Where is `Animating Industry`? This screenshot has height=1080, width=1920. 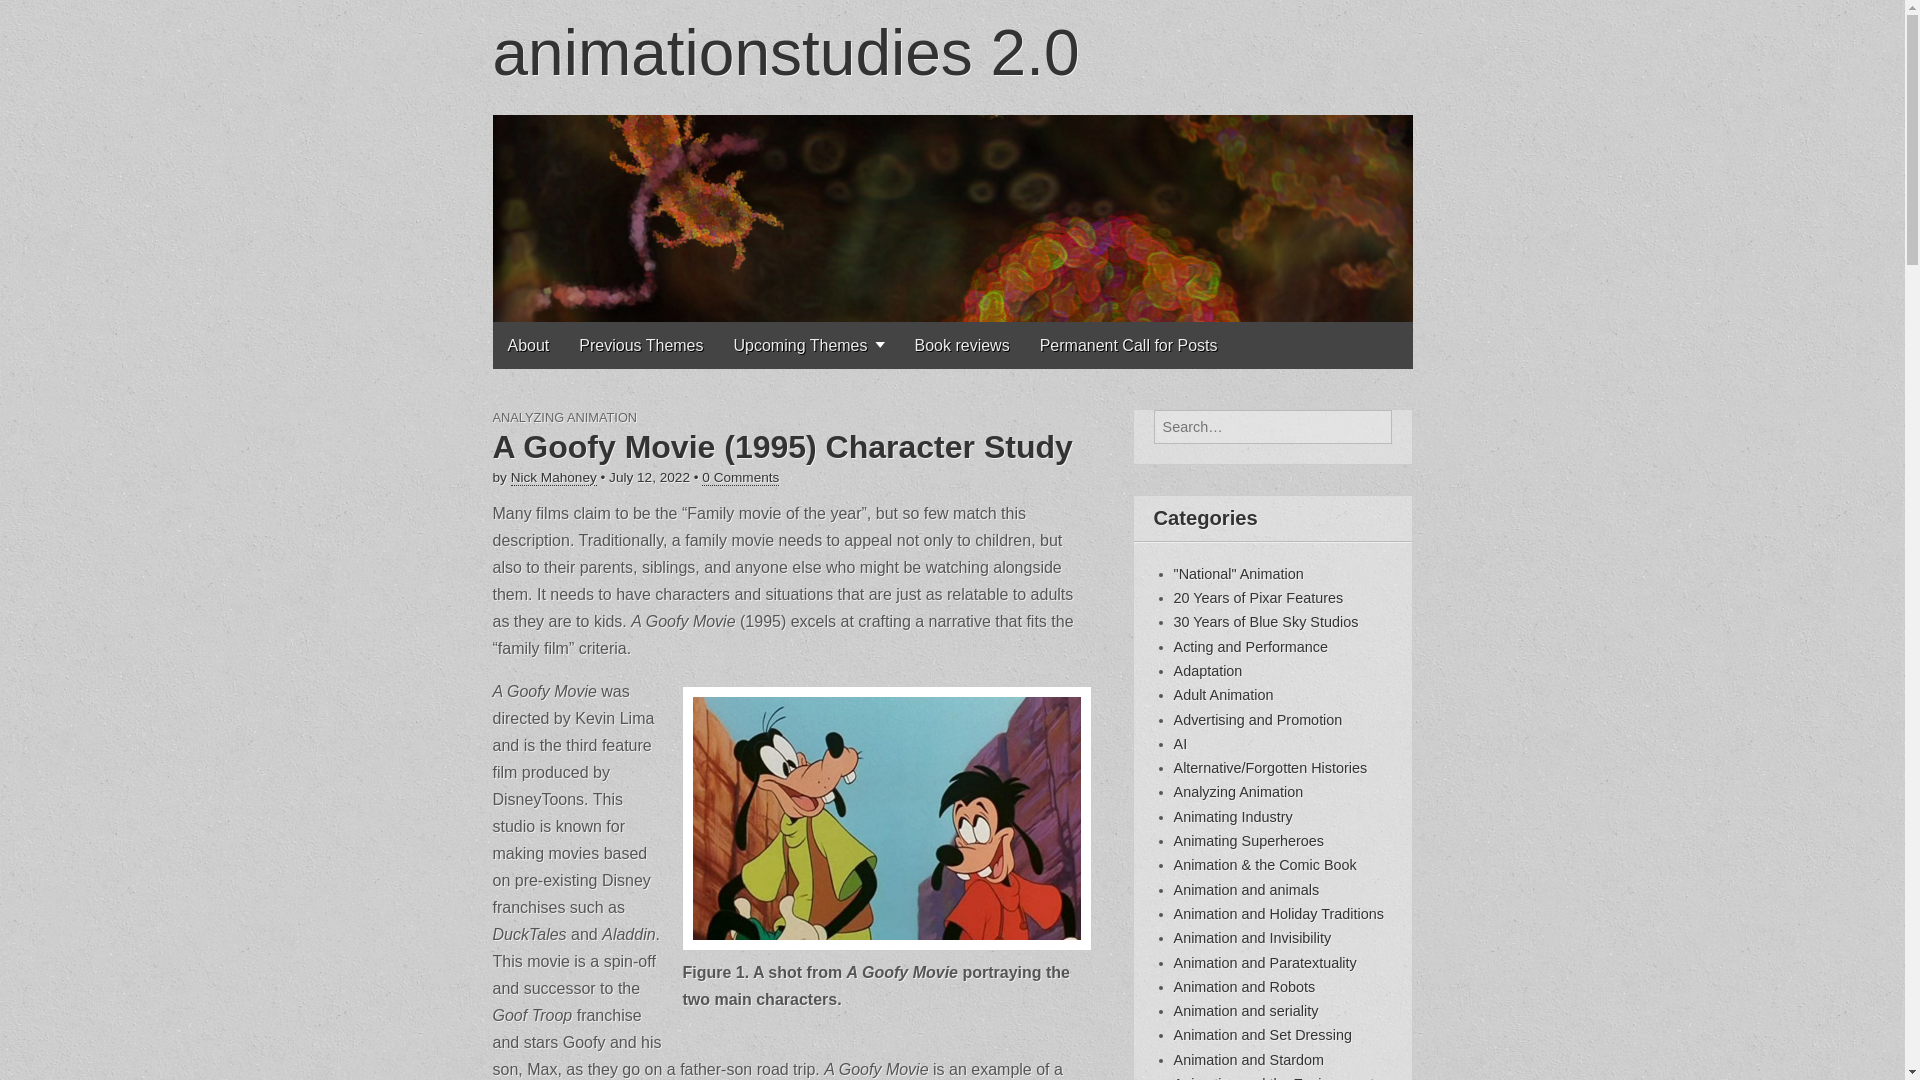 Animating Industry is located at coordinates (1232, 816).